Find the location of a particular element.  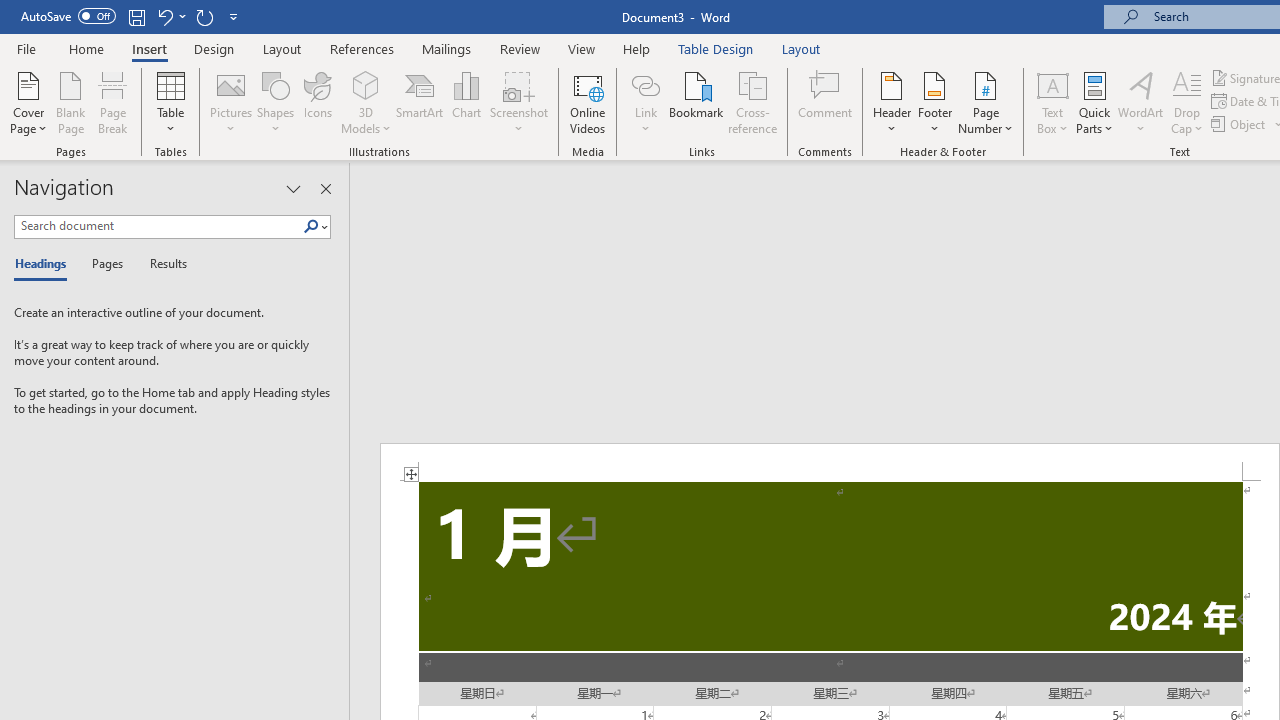

Insert is located at coordinates (150, 48).